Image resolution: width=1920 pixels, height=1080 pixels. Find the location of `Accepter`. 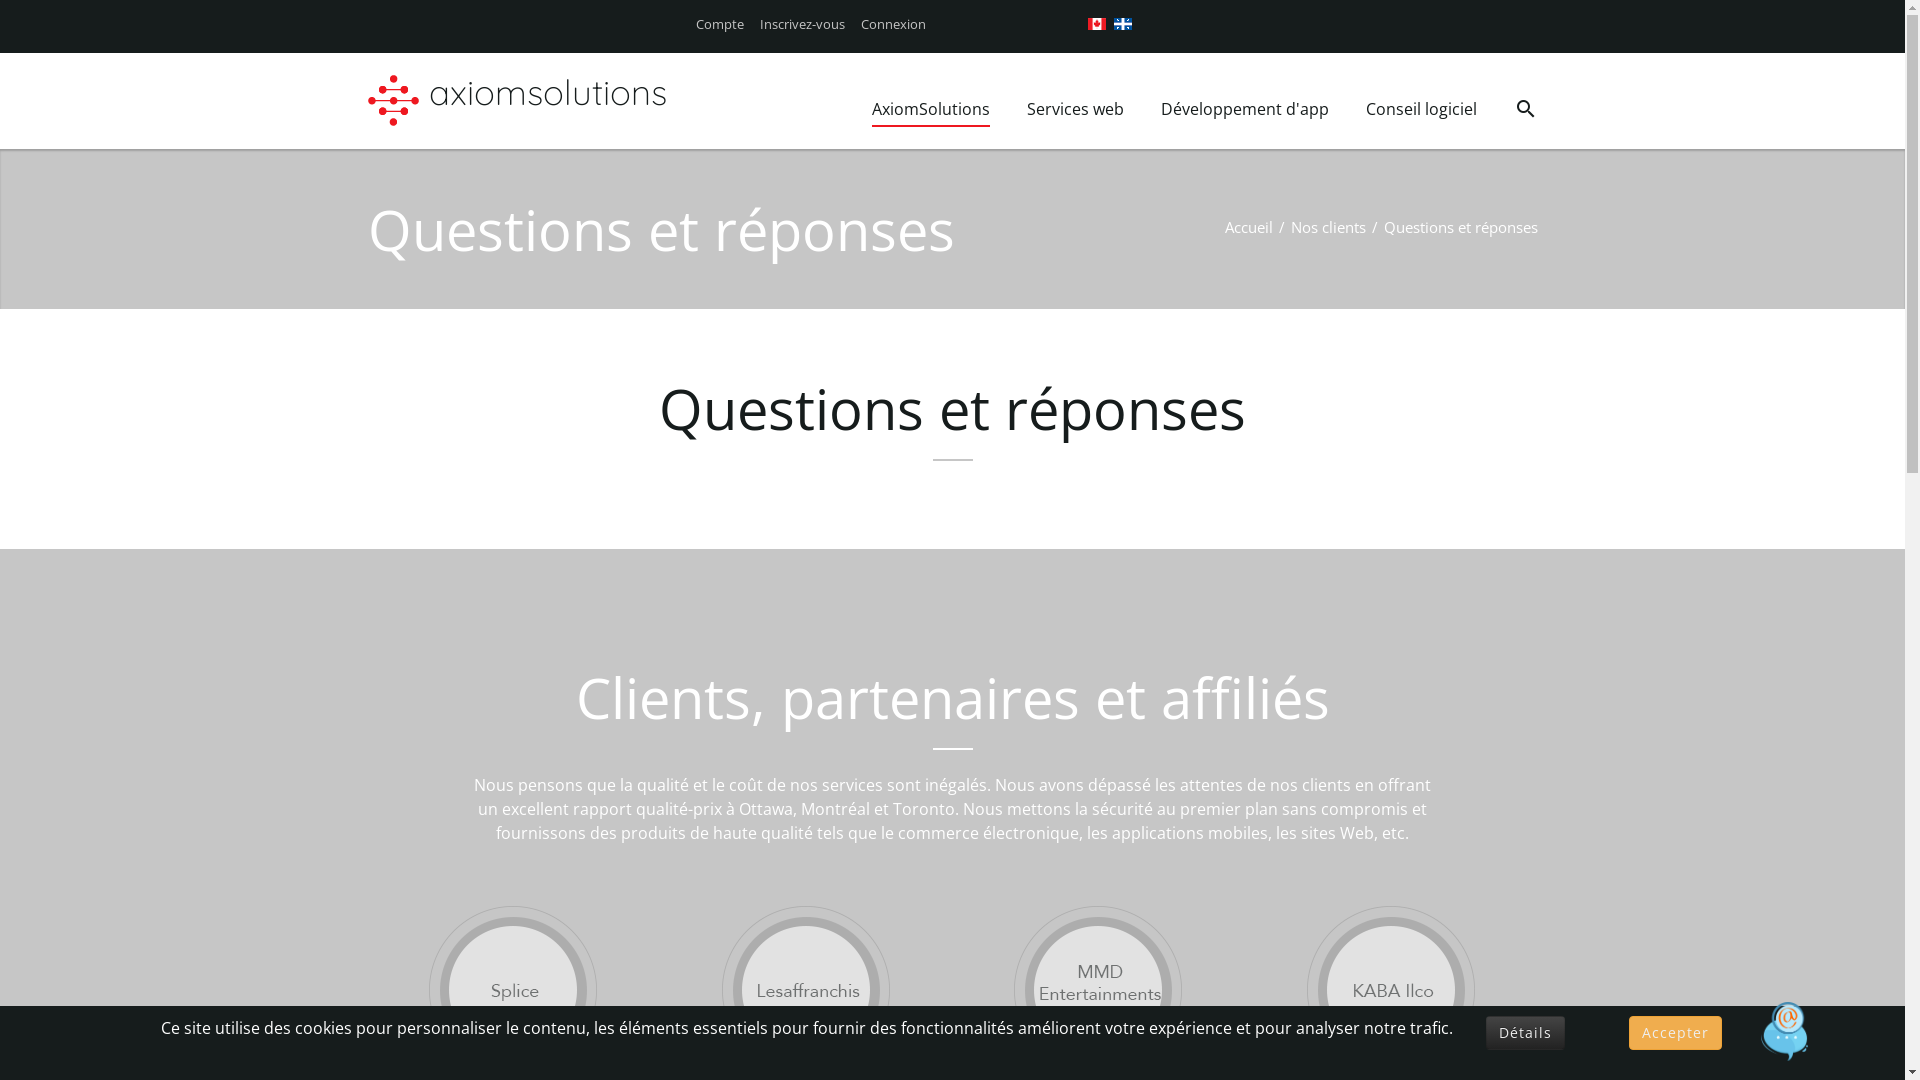

Accepter is located at coordinates (1674, 1033).